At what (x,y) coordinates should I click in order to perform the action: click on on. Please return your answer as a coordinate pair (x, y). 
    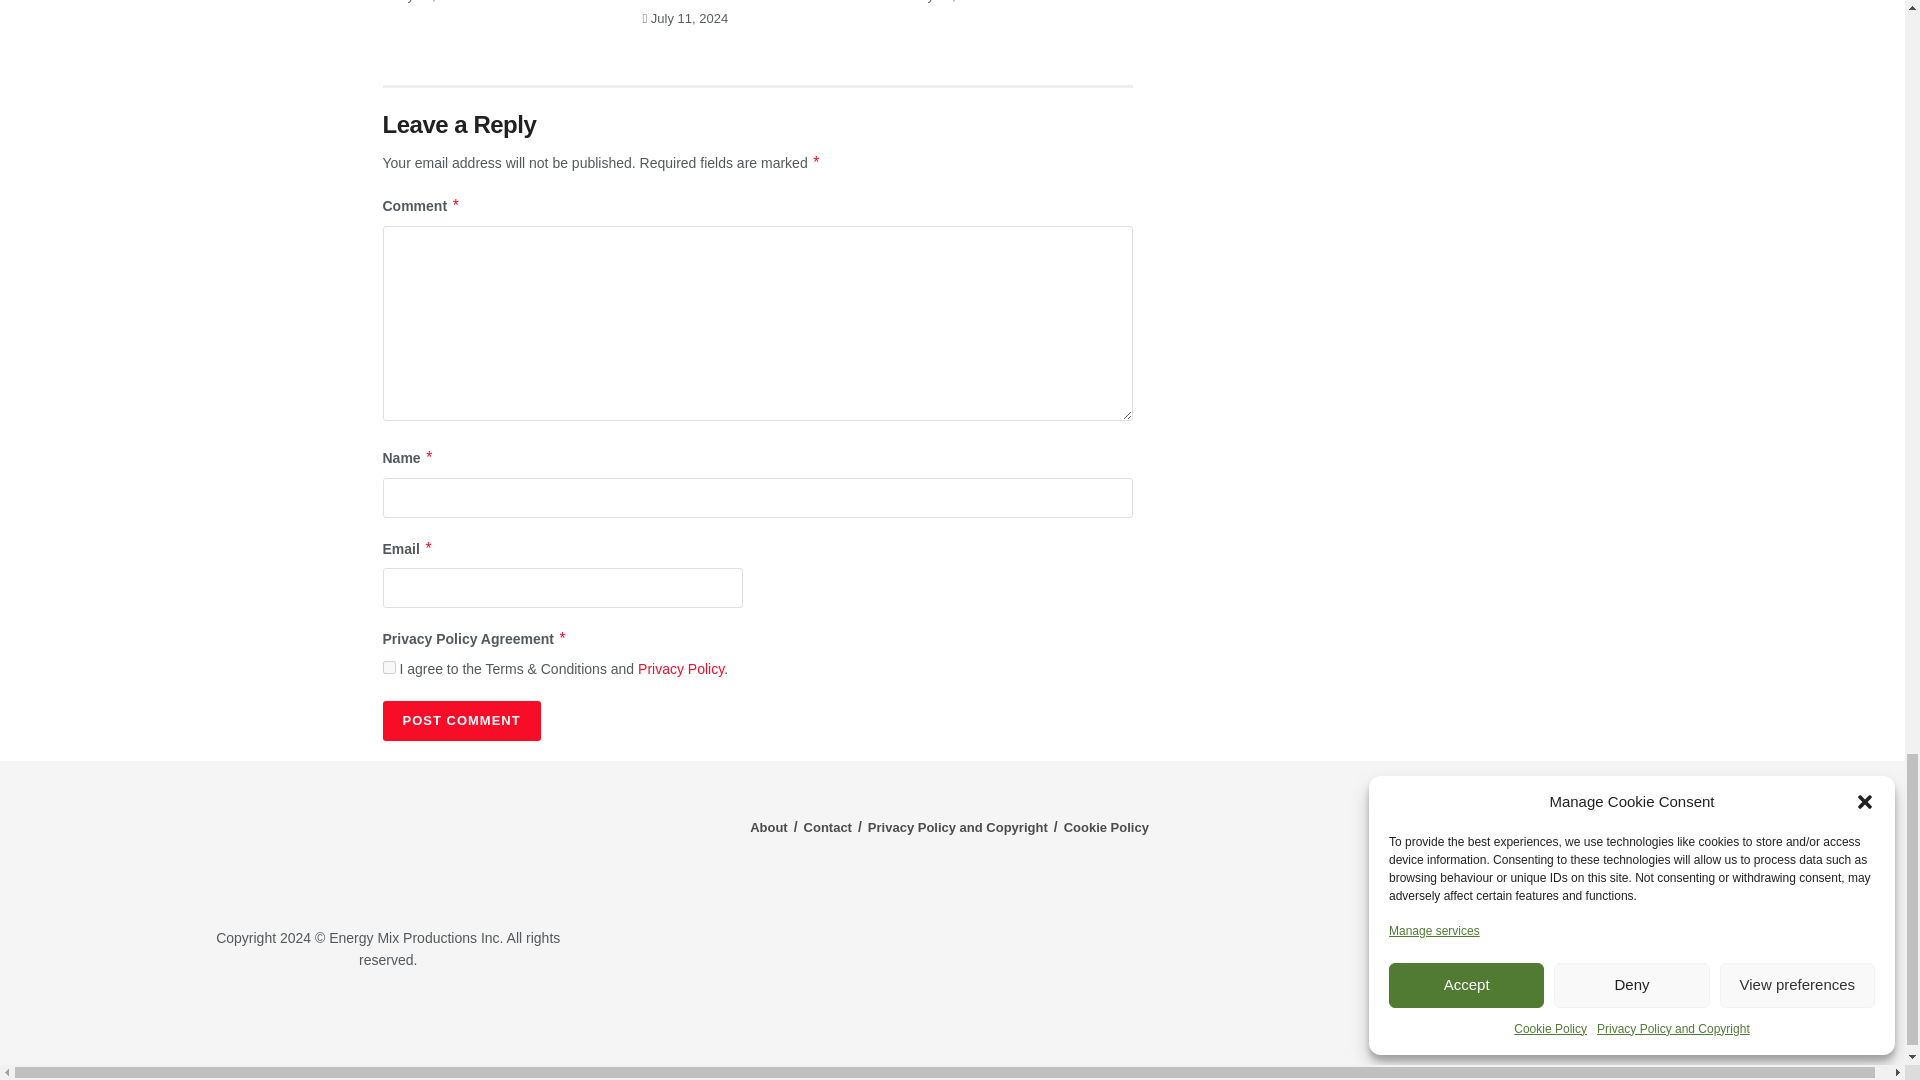
    Looking at the image, I should click on (388, 666).